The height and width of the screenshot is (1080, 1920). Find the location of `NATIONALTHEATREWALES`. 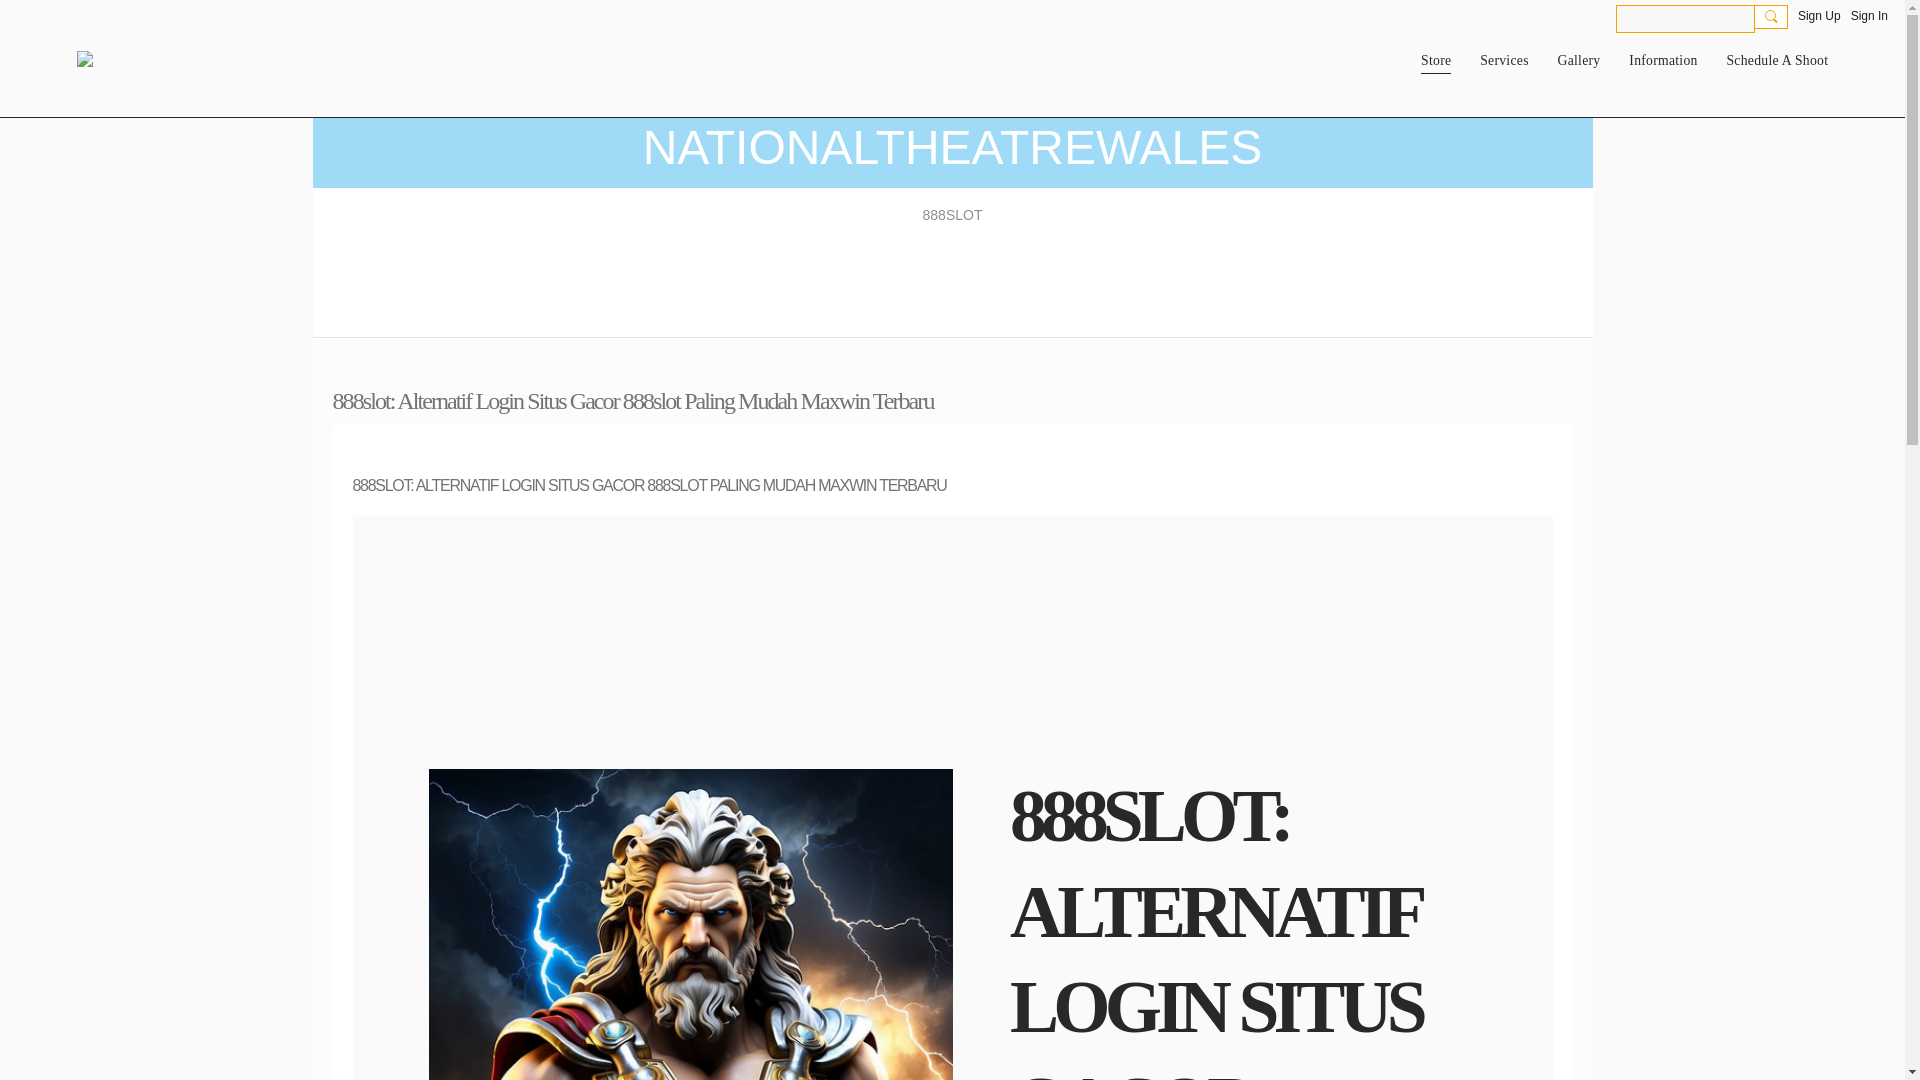

NATIONALTHEATREWALES is located at coordinates (953, 146).